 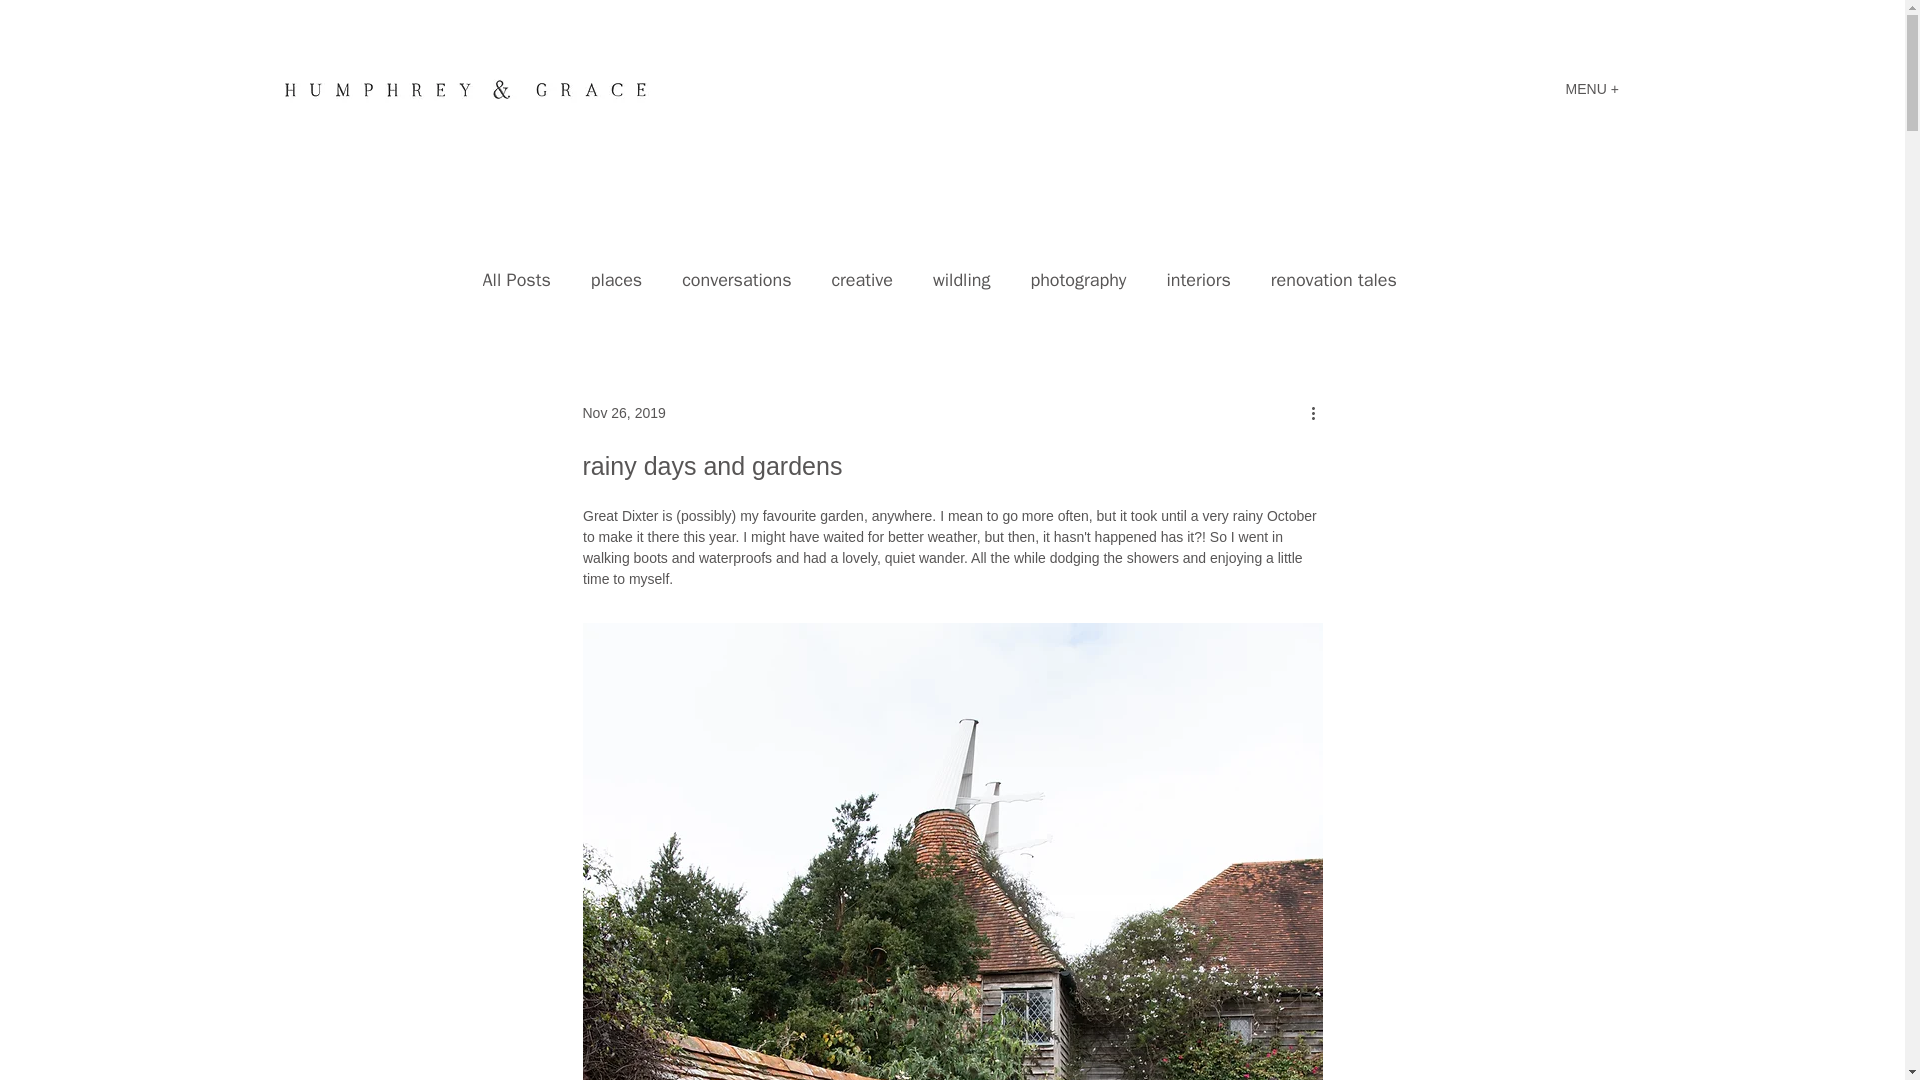 What do you see at coordinates (862, 279) in the screenshot?
I see `creative` at bounding box center [862, 279].